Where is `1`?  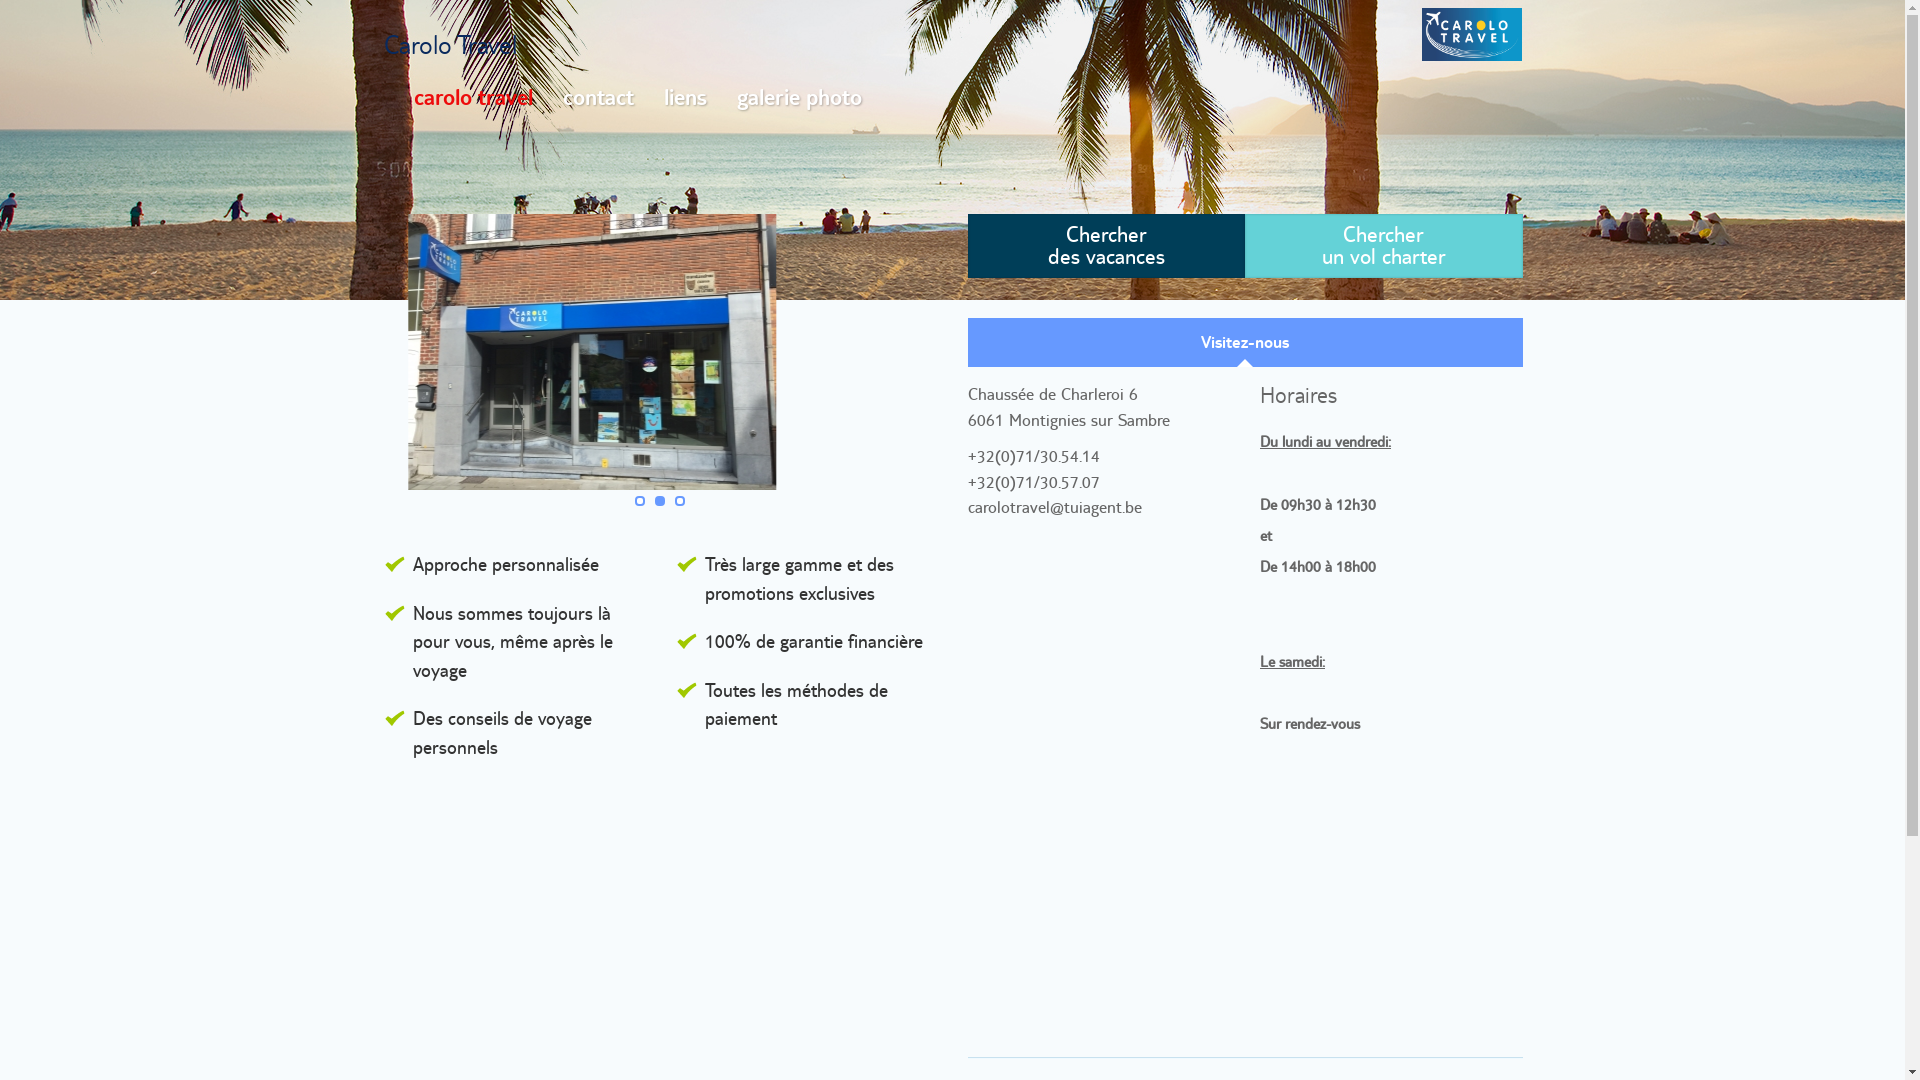
1 is located at coordinates (640, 501).